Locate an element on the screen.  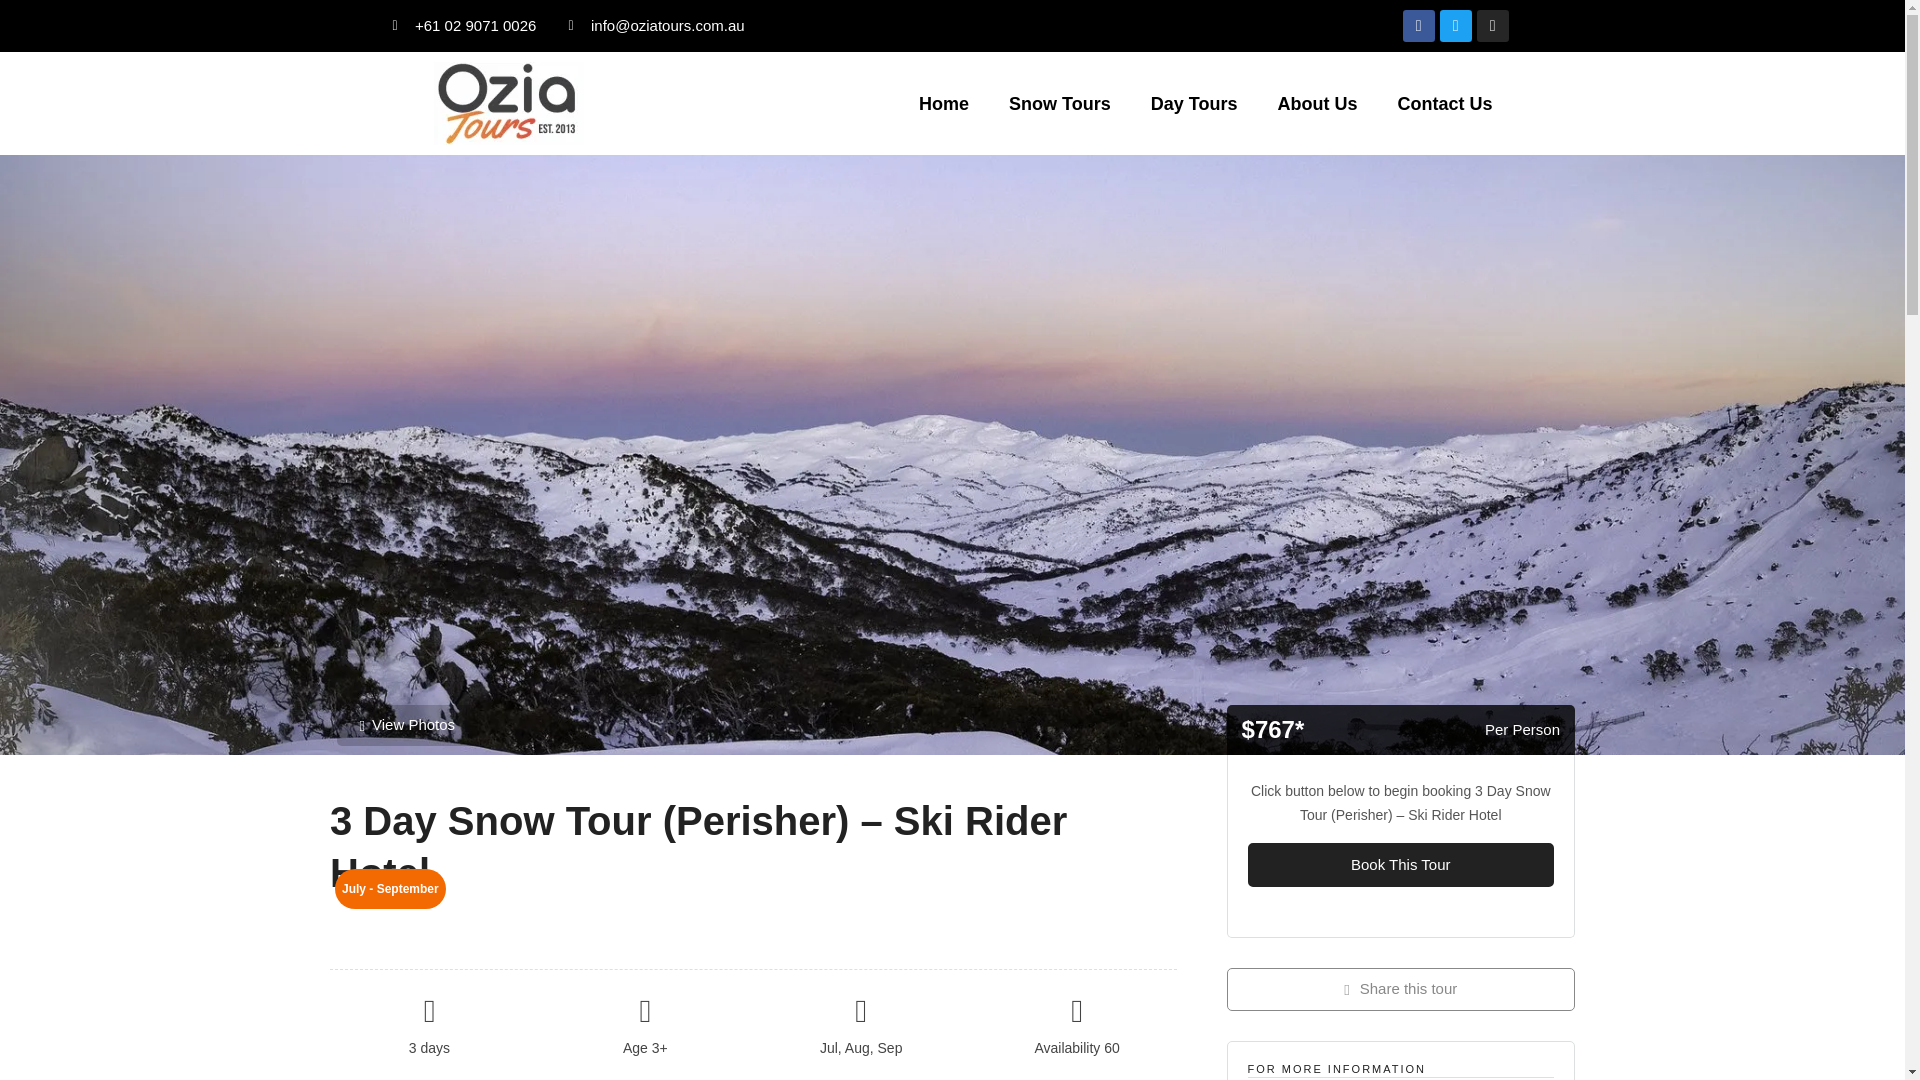
View Photos is located at coordinates (408, 726).